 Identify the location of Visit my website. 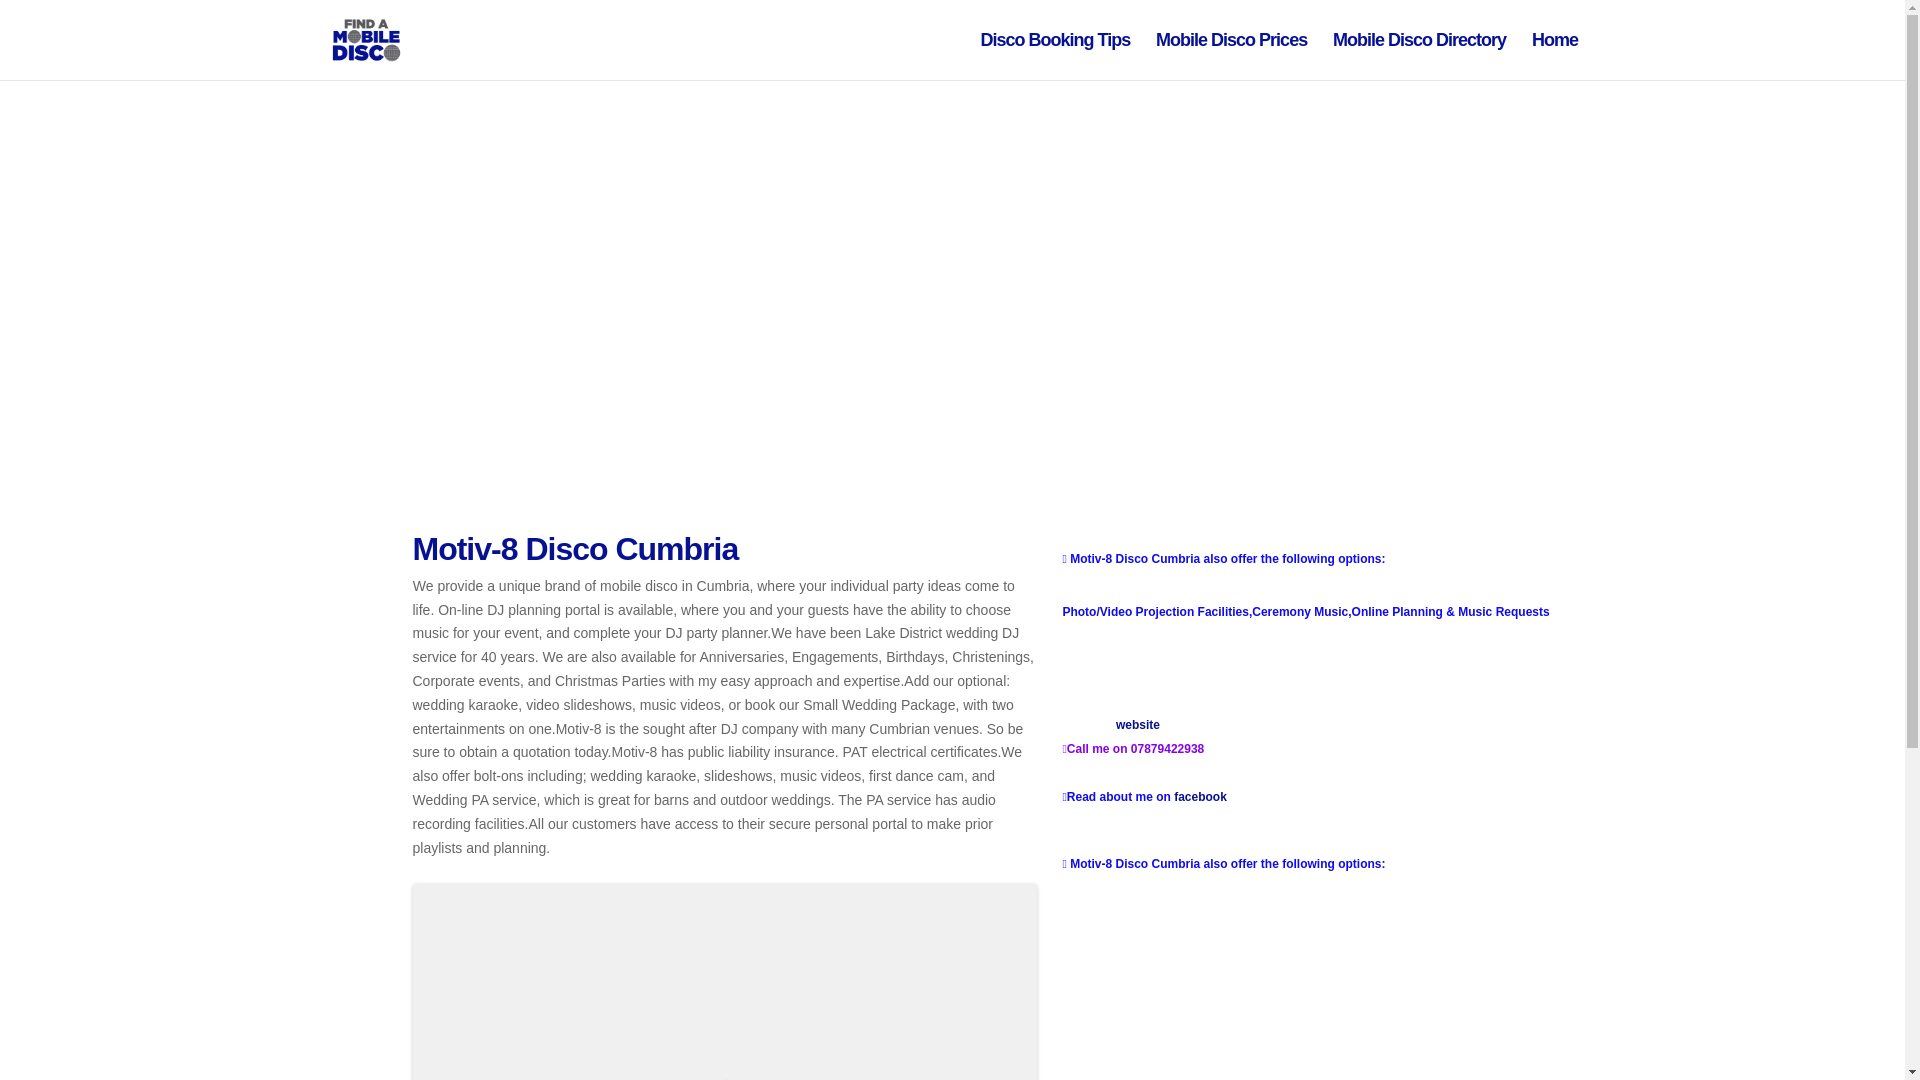
(1112, 724).